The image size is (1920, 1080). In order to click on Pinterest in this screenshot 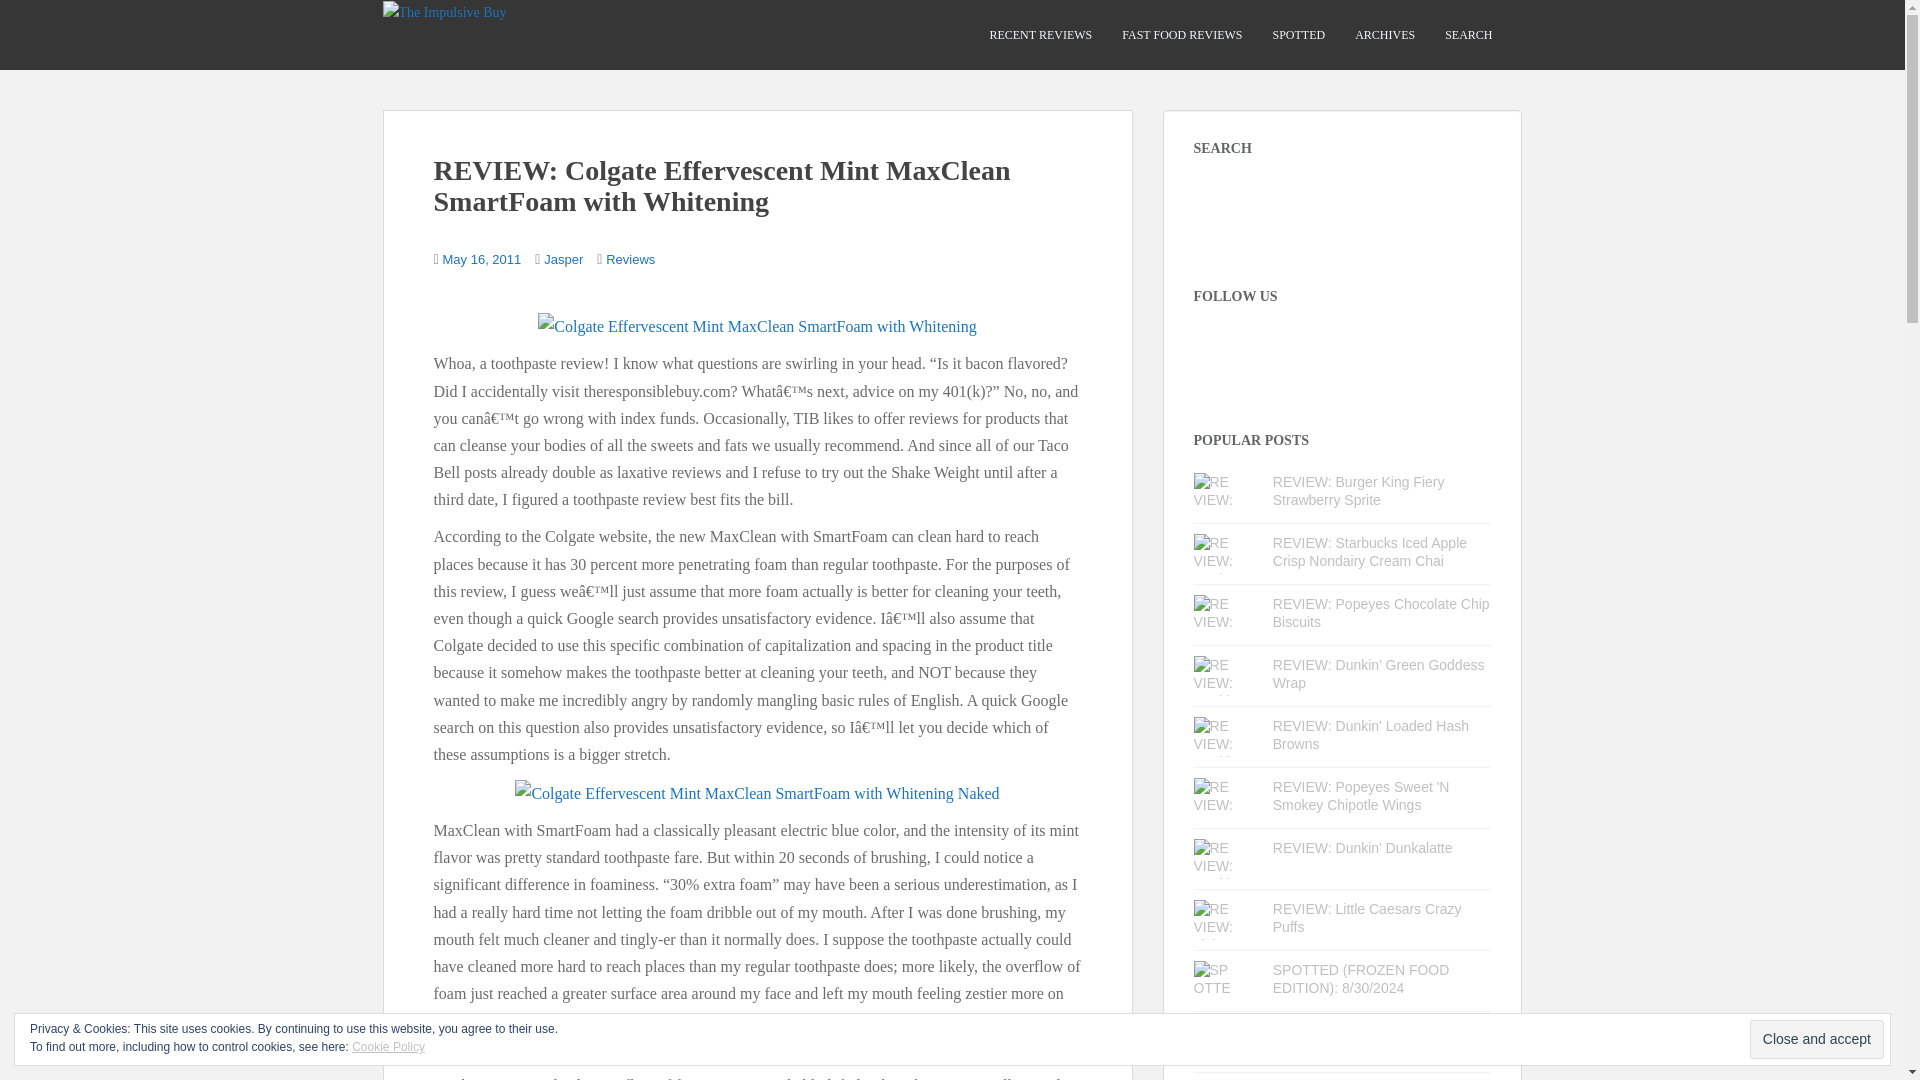, I will do `click(1316, 346)`.